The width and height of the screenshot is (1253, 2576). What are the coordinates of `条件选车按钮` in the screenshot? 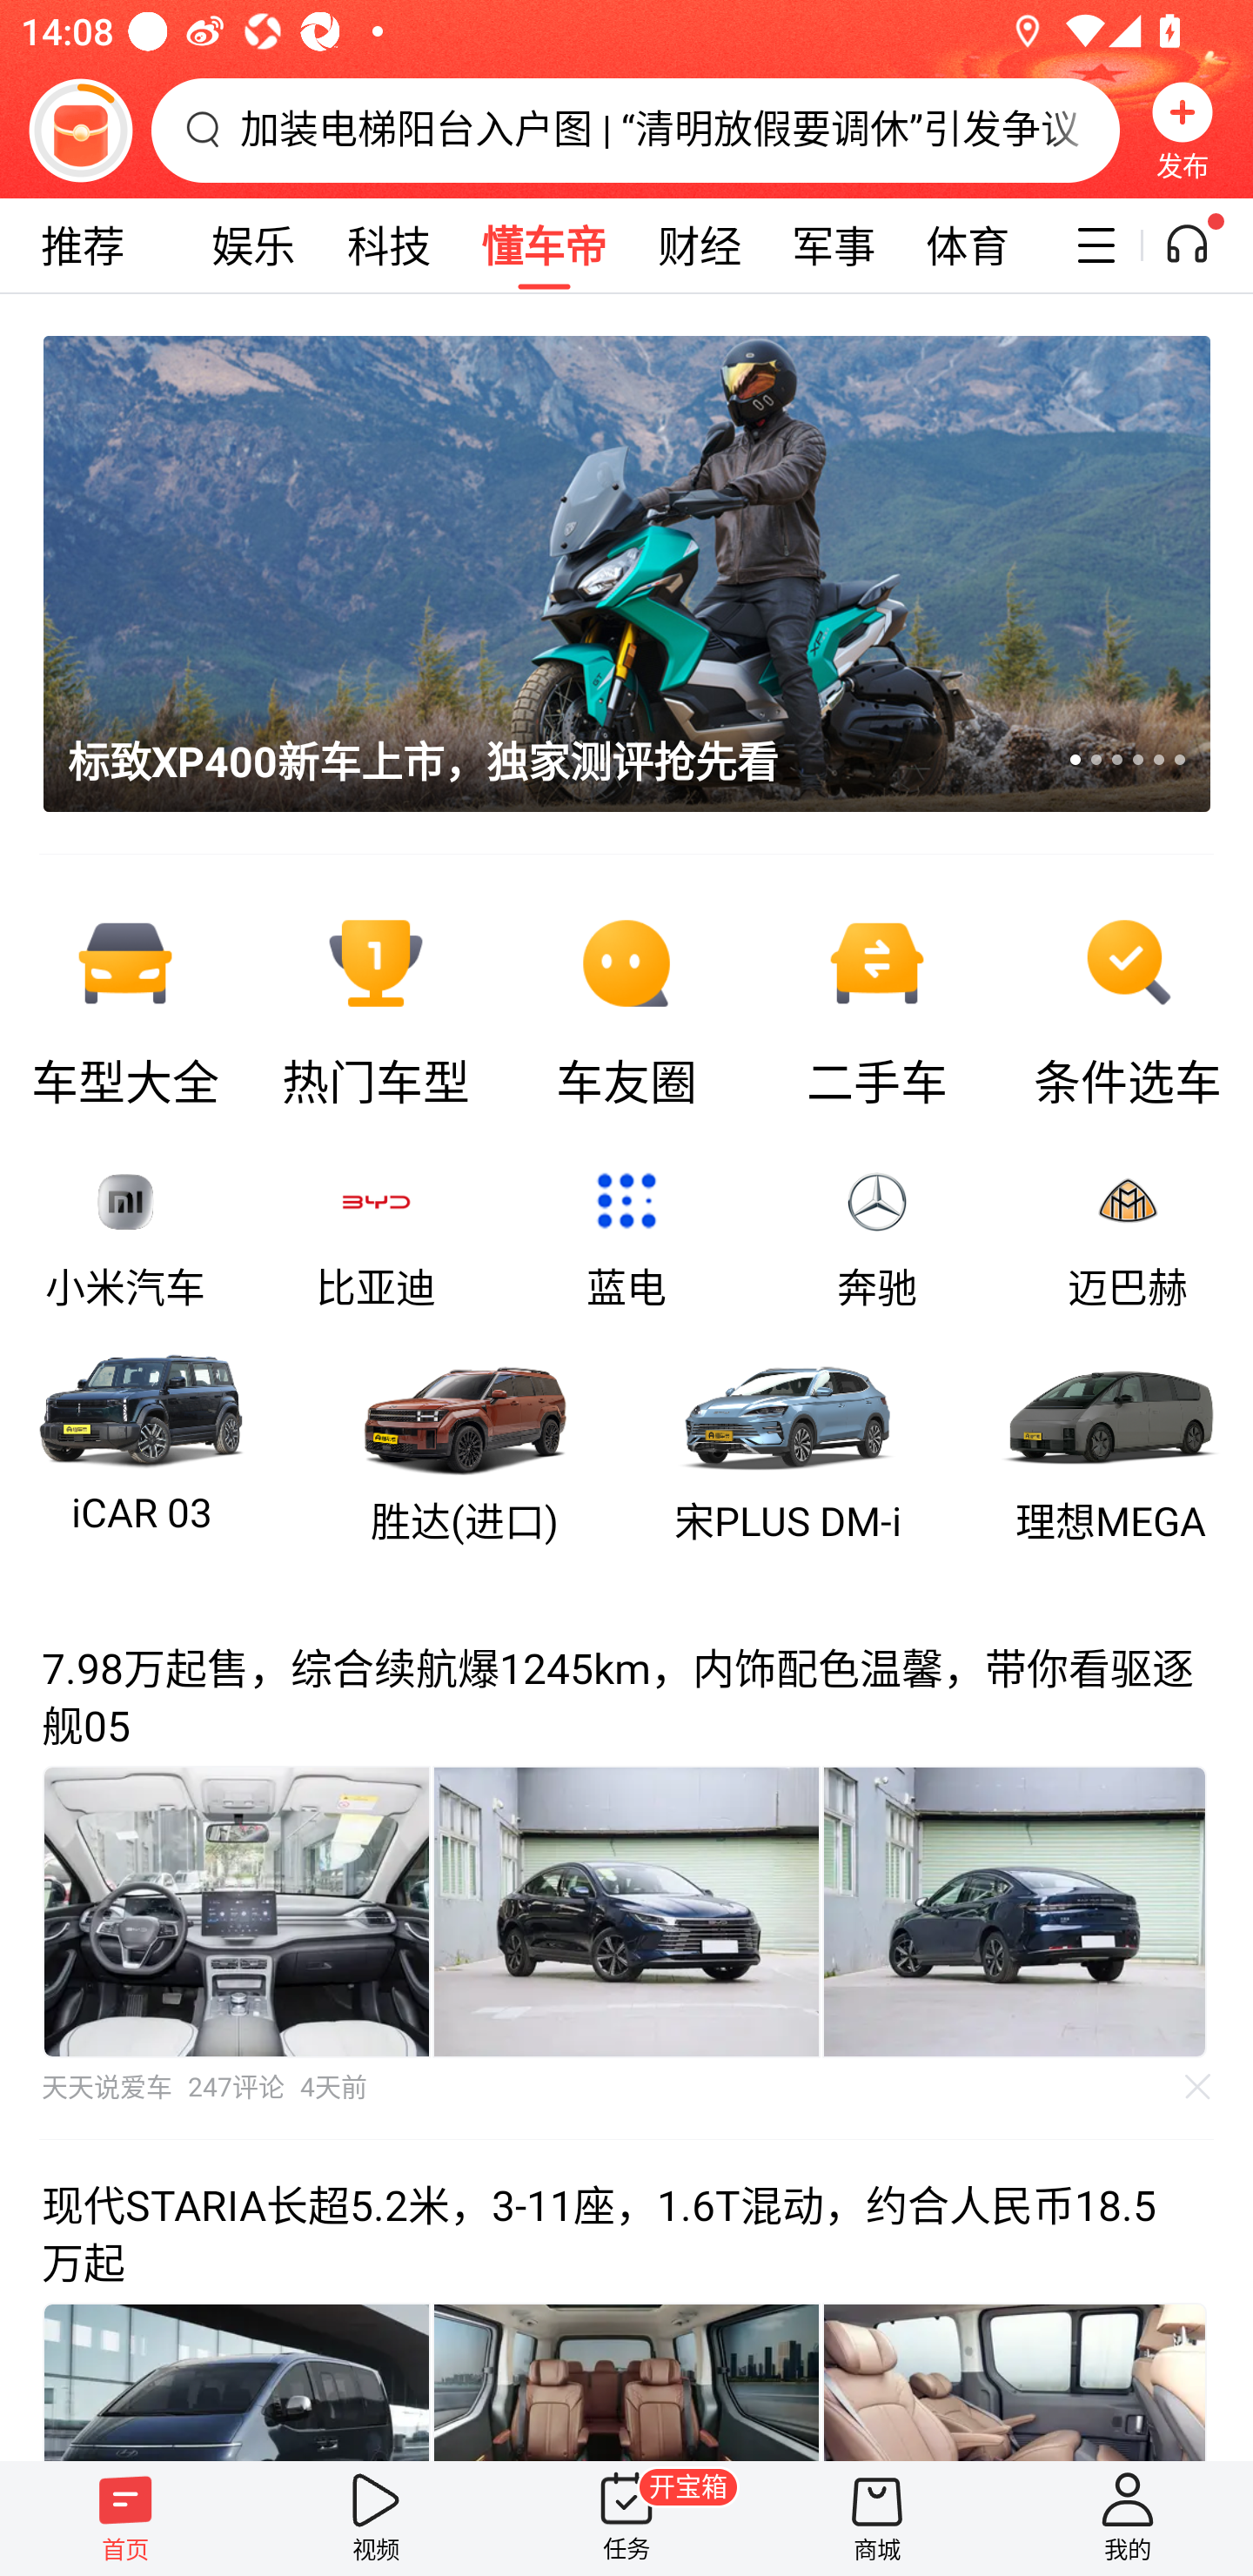 It's located at (1128, 1006).